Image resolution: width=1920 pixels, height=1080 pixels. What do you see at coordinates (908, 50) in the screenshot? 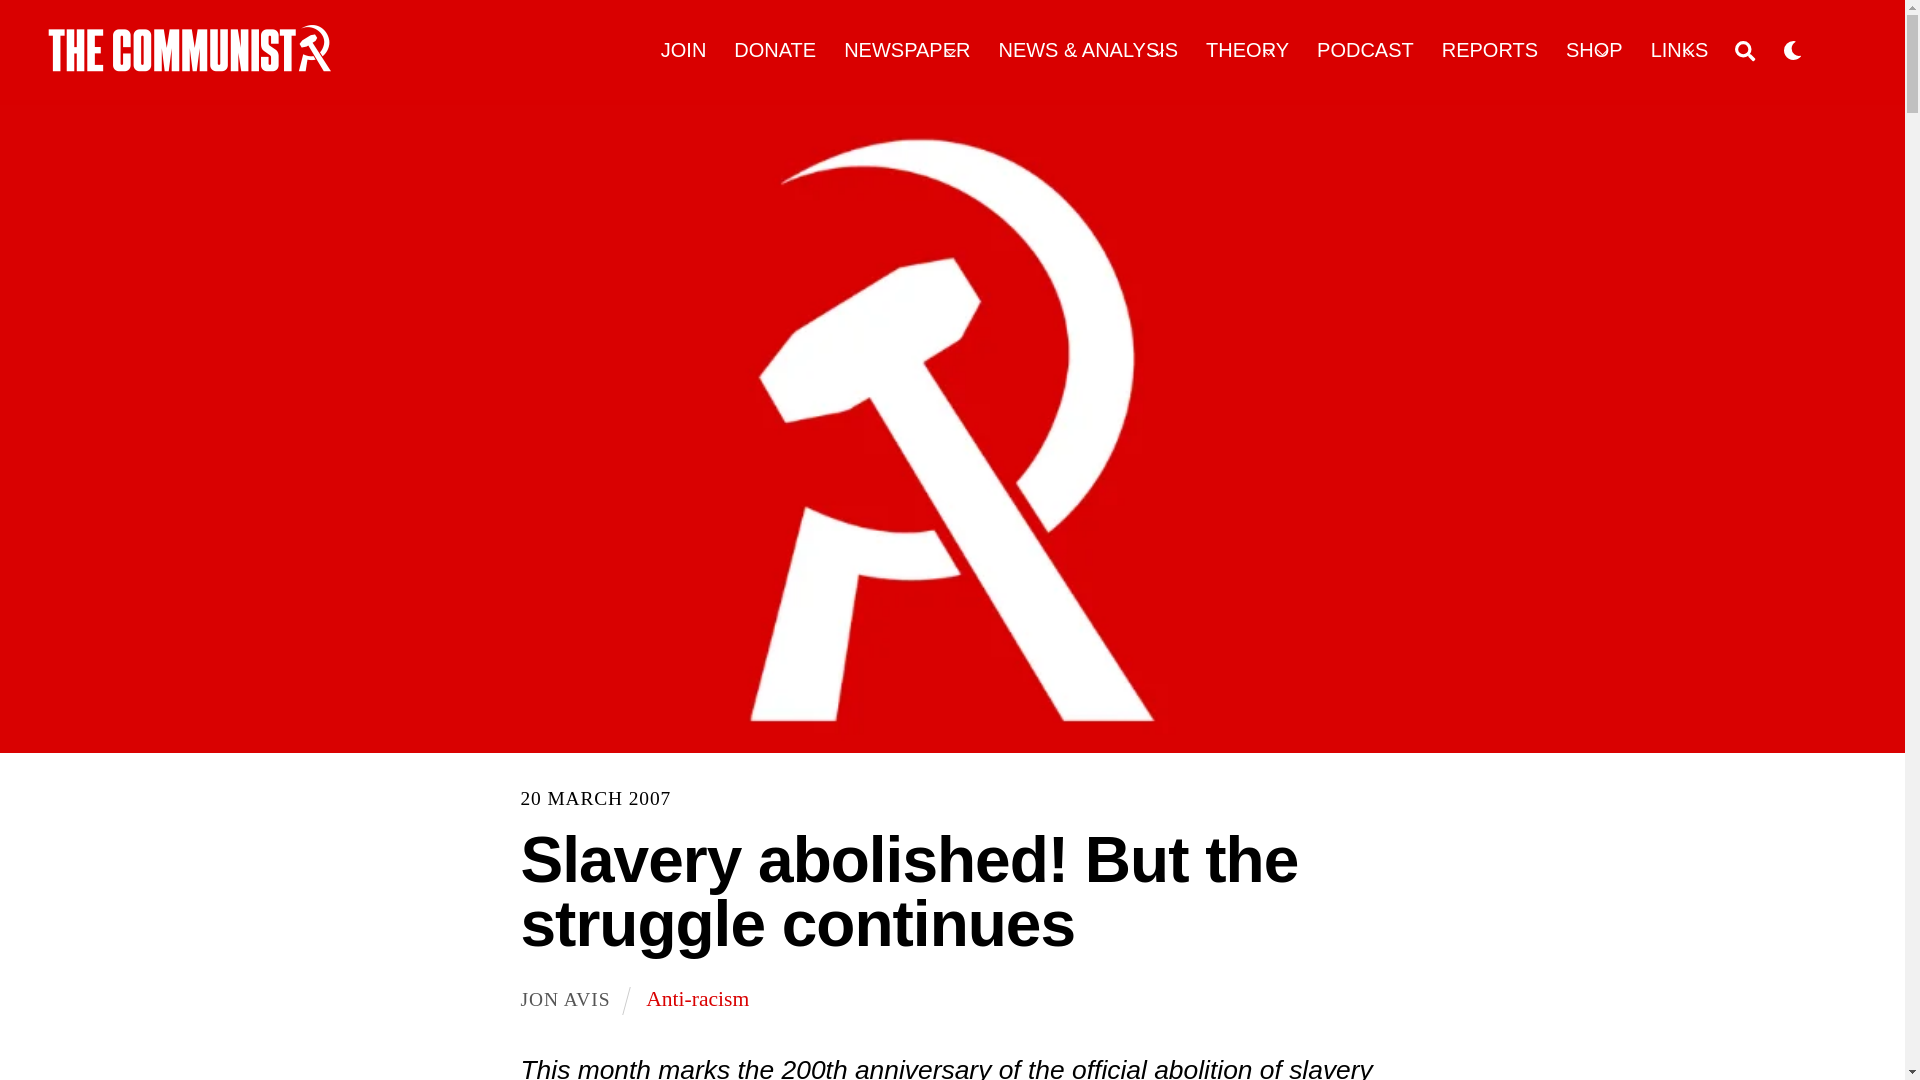
I see `NEWSPAPER` at bounding box center [908, 50].